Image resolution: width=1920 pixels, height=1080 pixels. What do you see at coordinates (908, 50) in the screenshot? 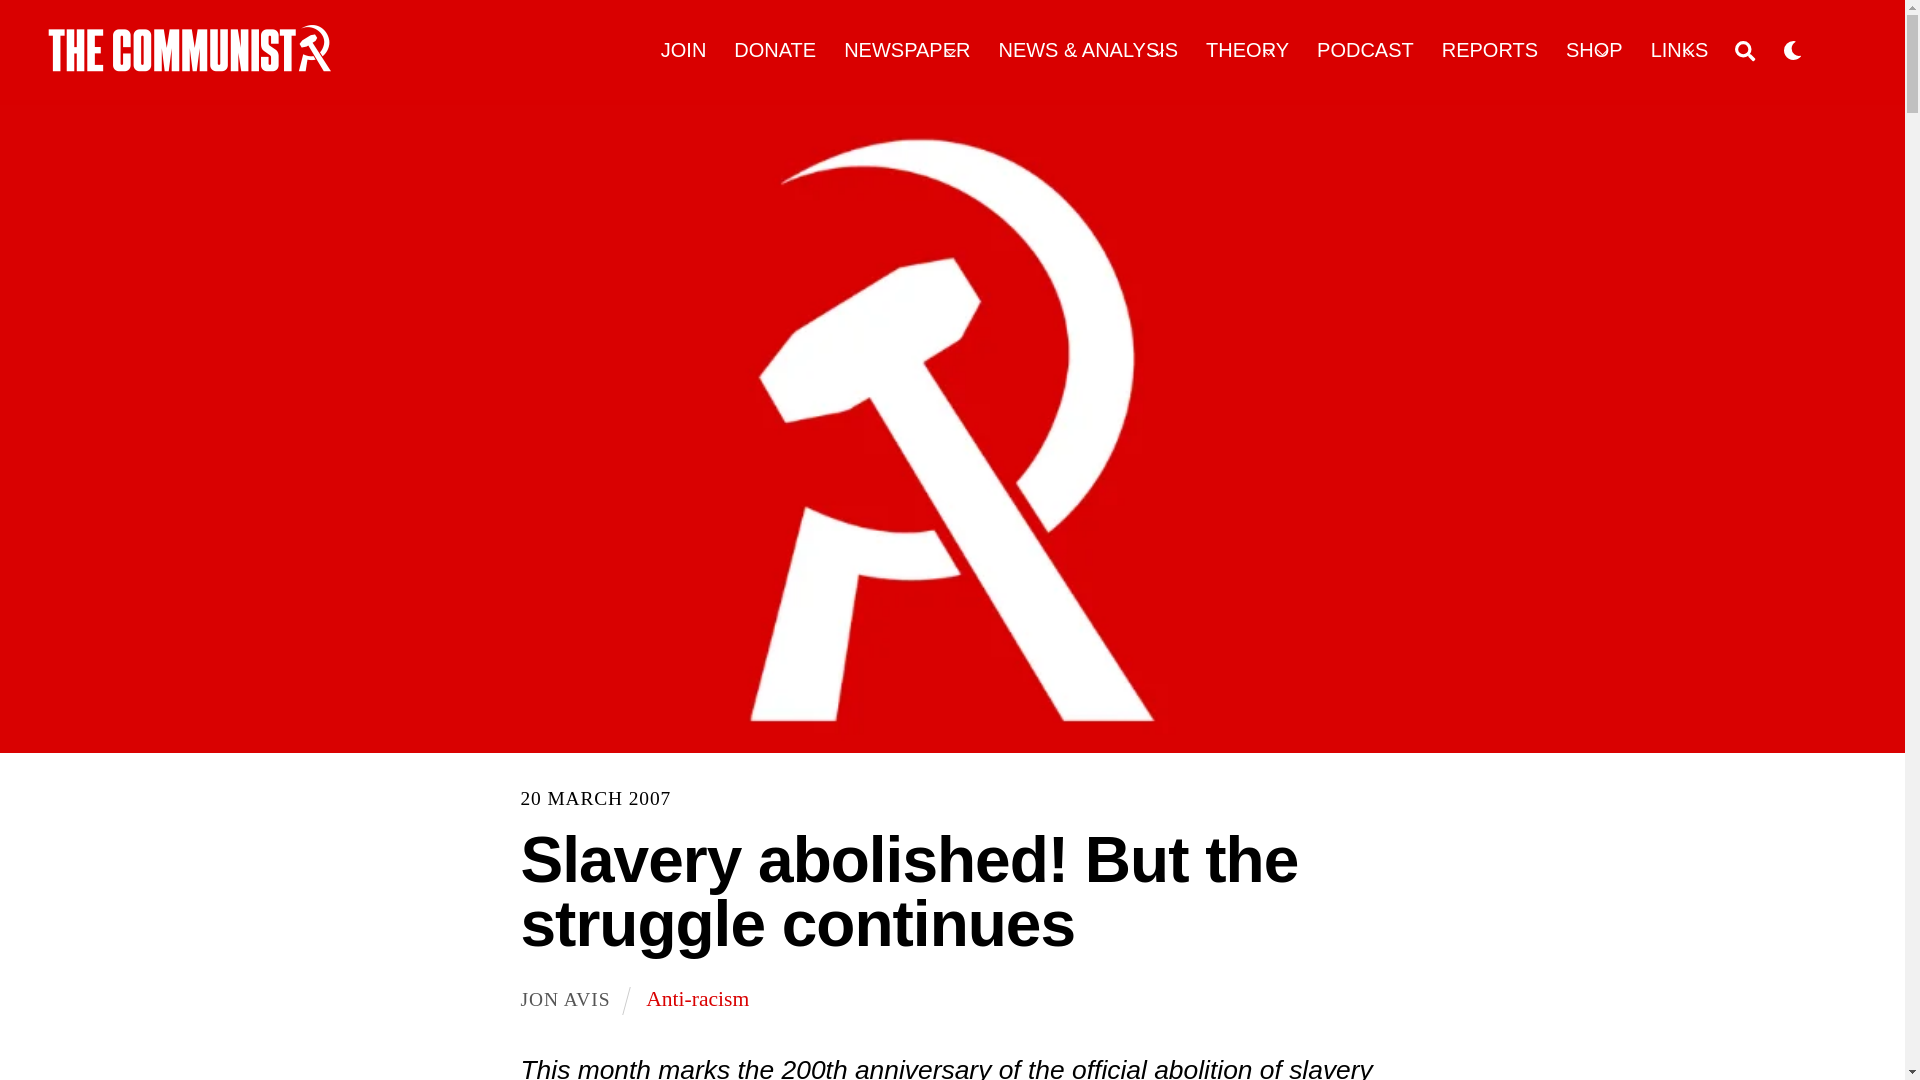
I see `NEWSPAPER` at bounding box center [908, 50].